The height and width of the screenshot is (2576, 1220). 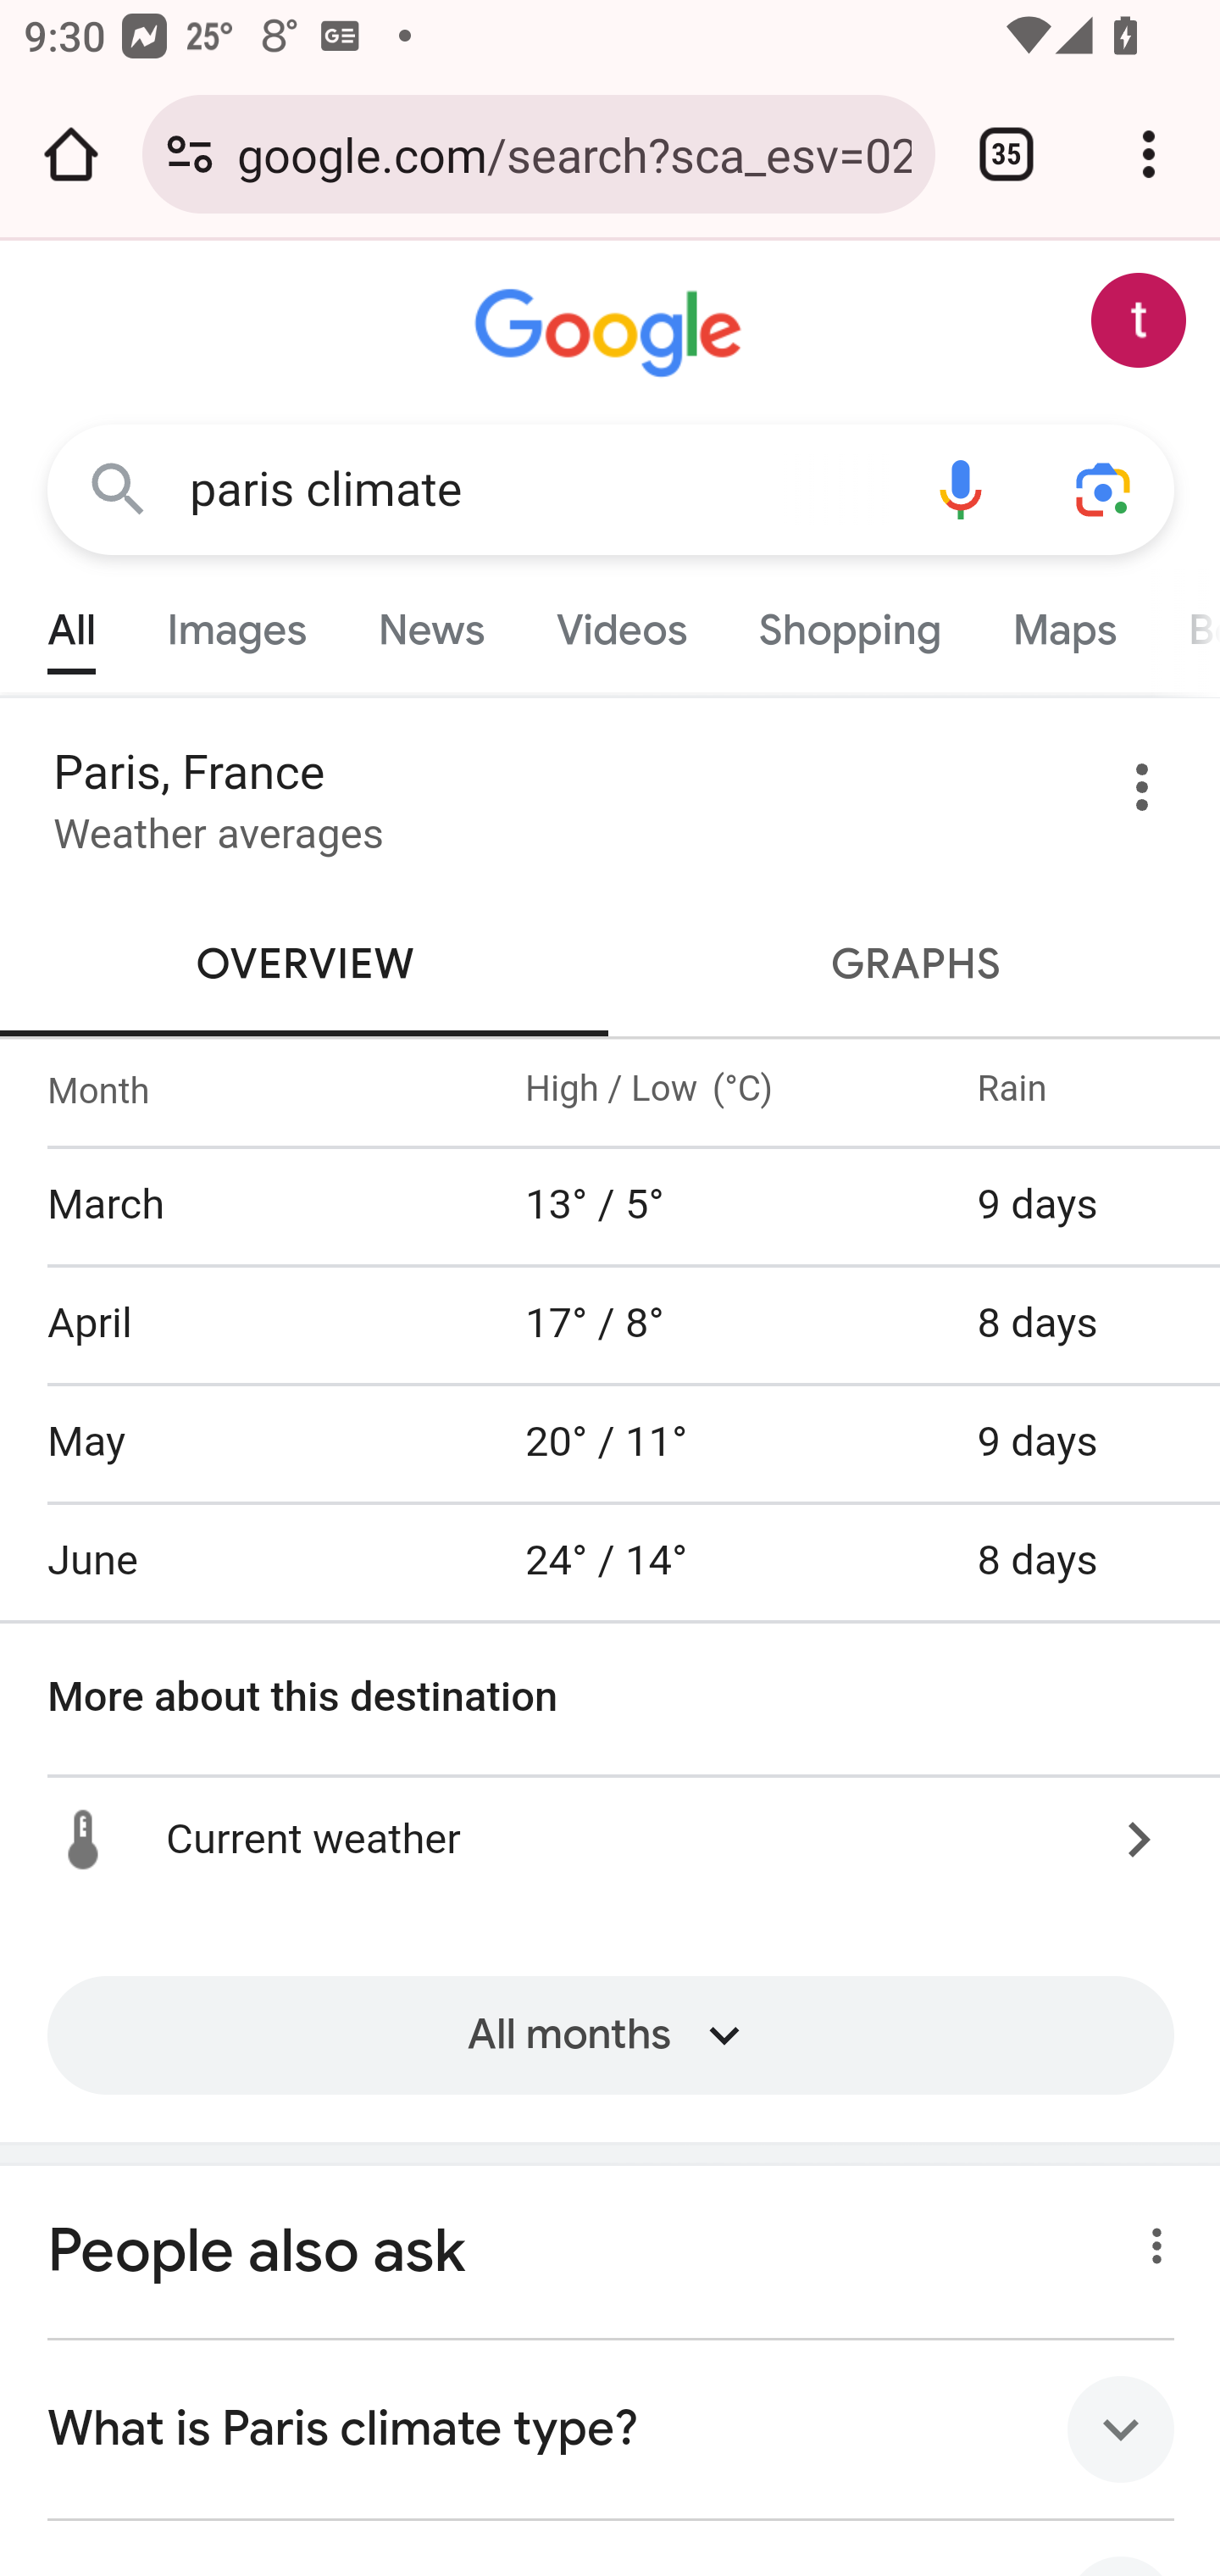 I want to click on What is Paris climate type?, so click(x=612, y=2430).